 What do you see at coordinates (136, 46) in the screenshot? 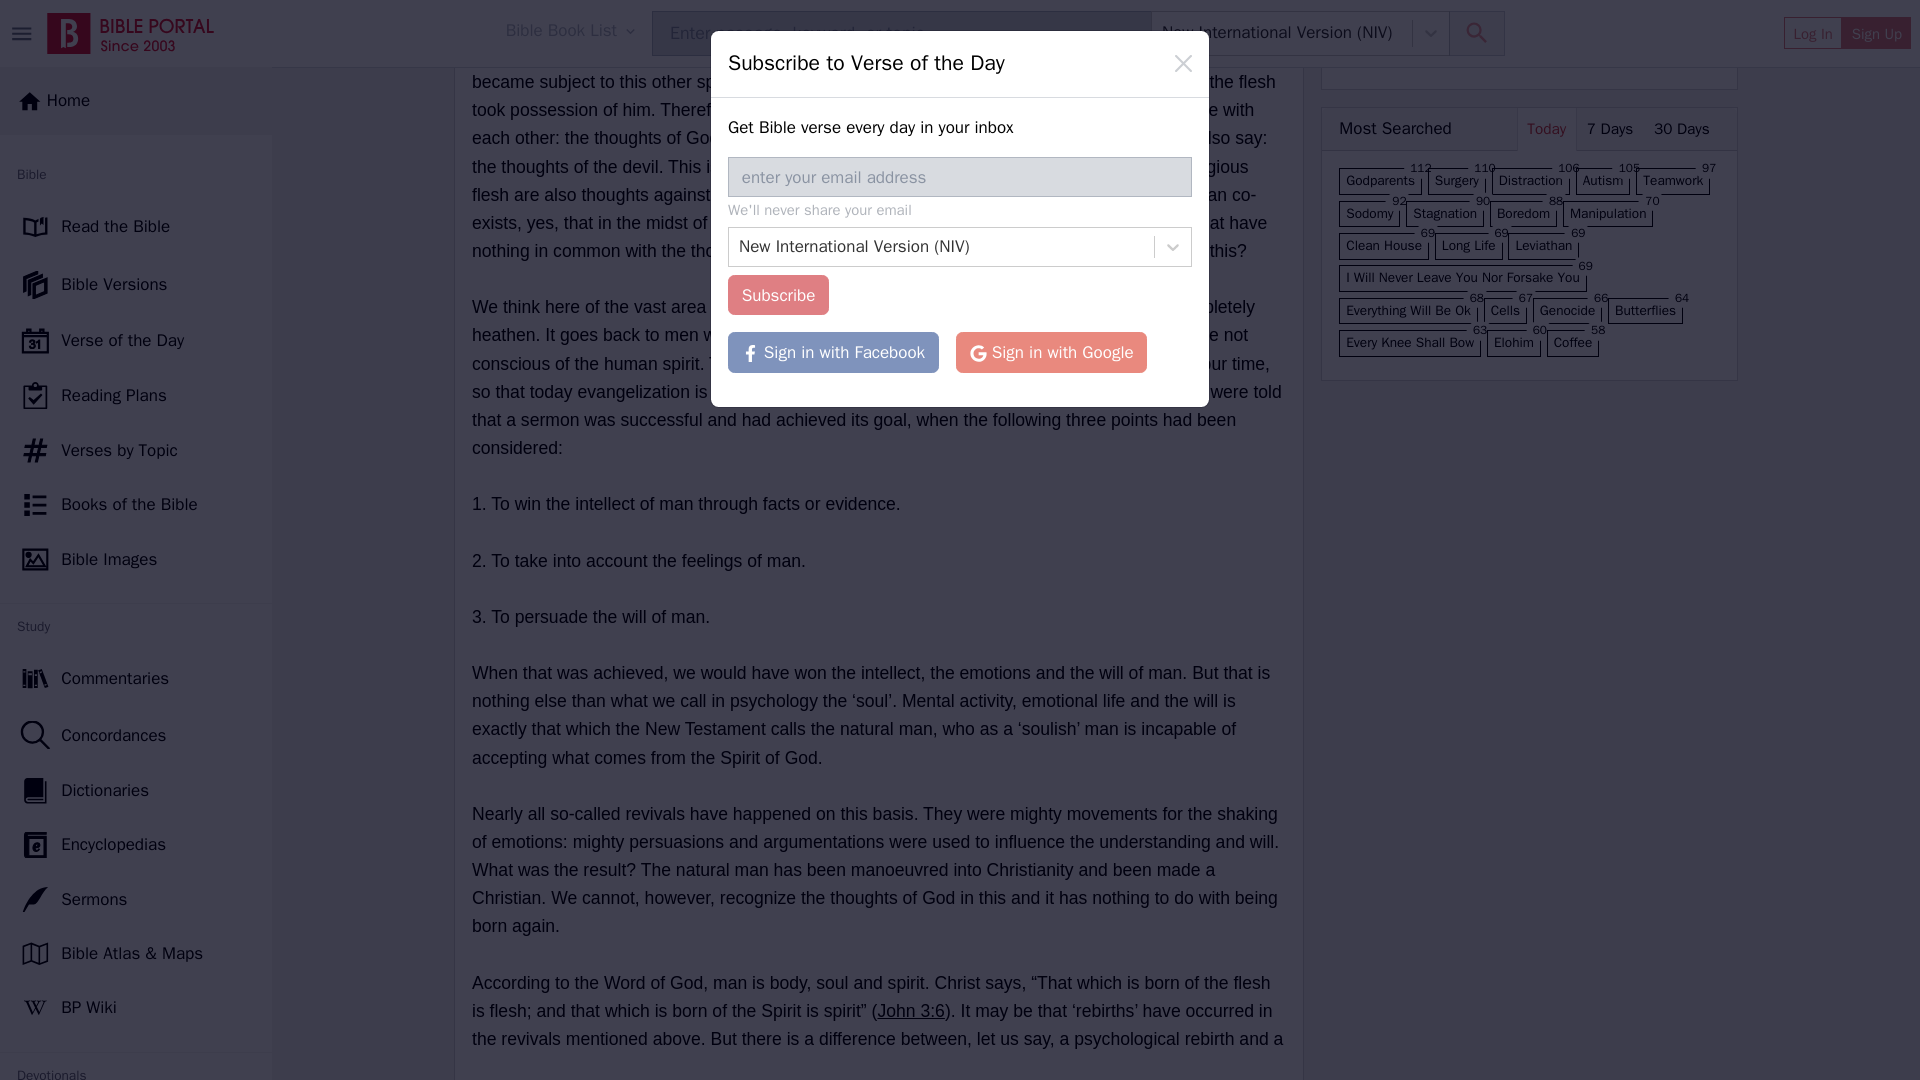
I see `Today's Devotionals` at bounding box center [136, 46].